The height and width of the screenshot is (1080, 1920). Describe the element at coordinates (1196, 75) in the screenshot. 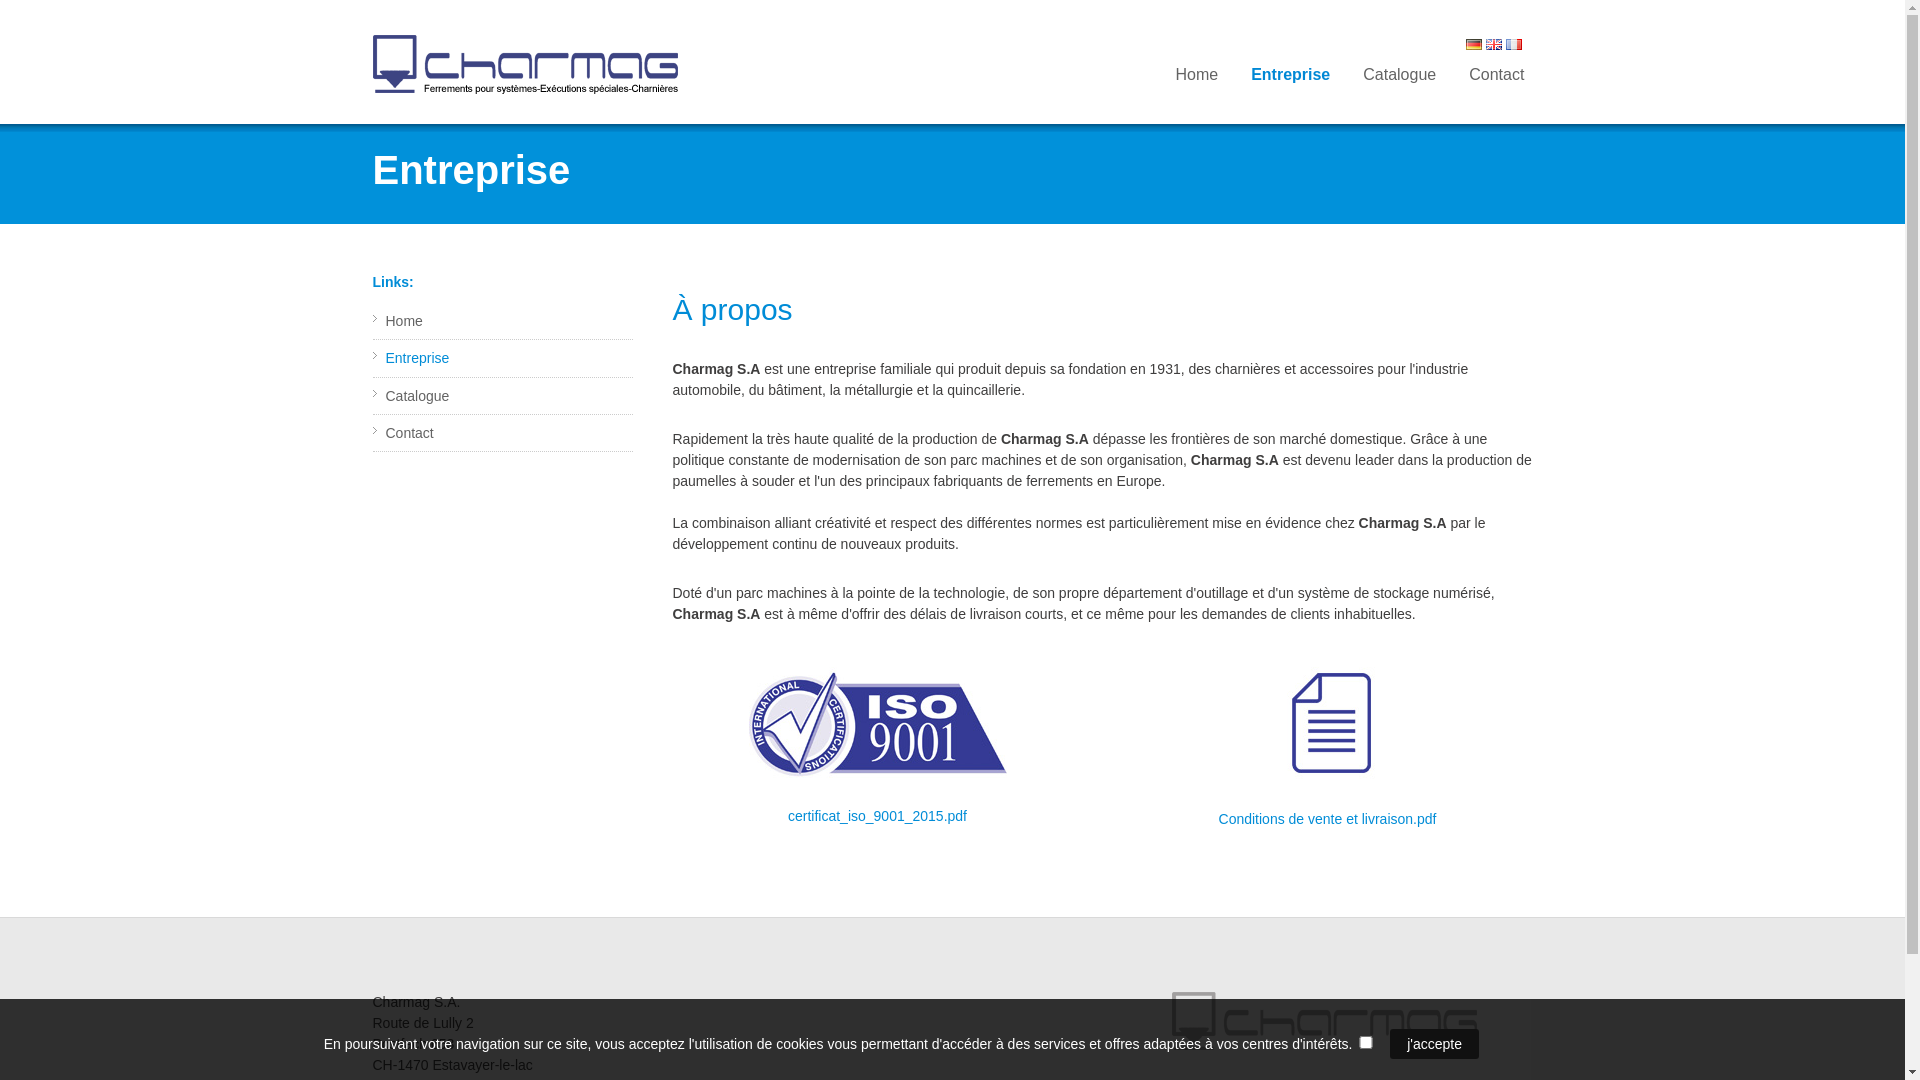

I see `Home` at that location.